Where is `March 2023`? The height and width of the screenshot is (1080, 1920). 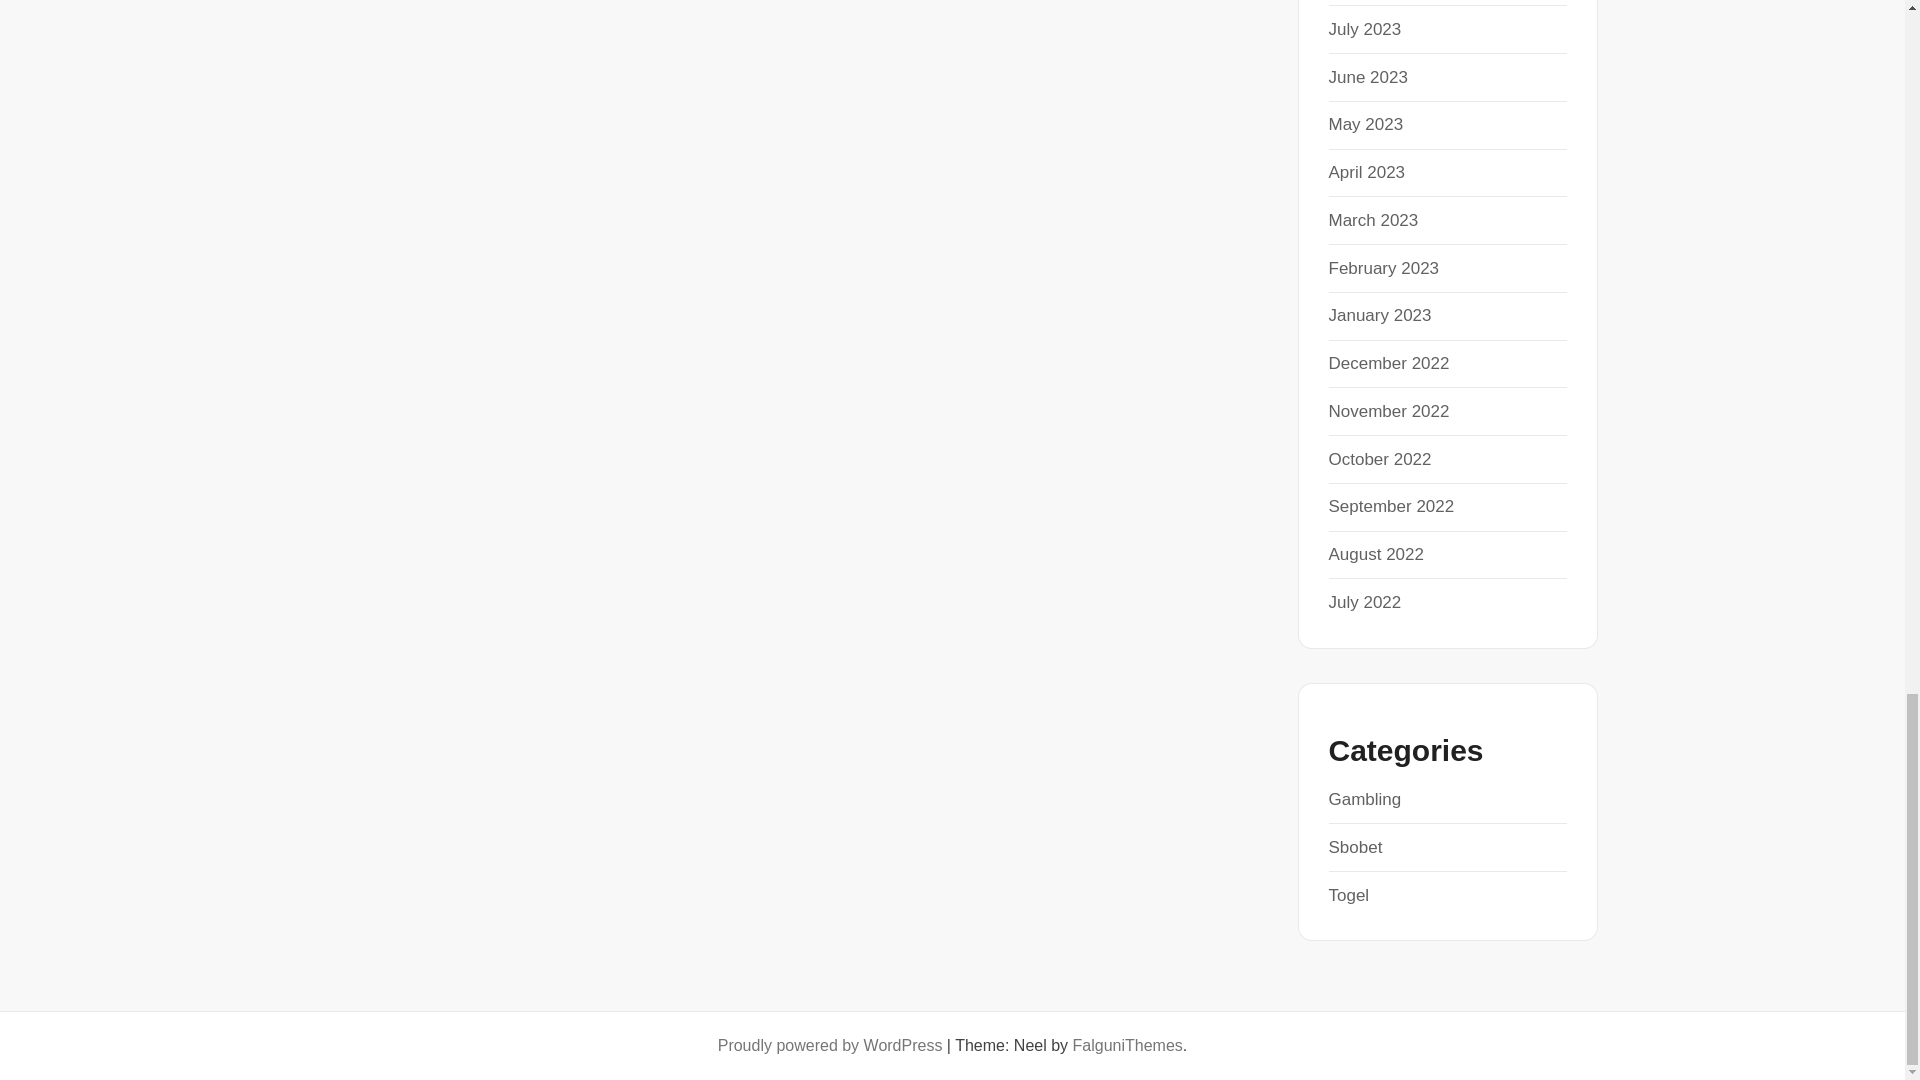
March 2023 is located at coordinates (1373, 220).